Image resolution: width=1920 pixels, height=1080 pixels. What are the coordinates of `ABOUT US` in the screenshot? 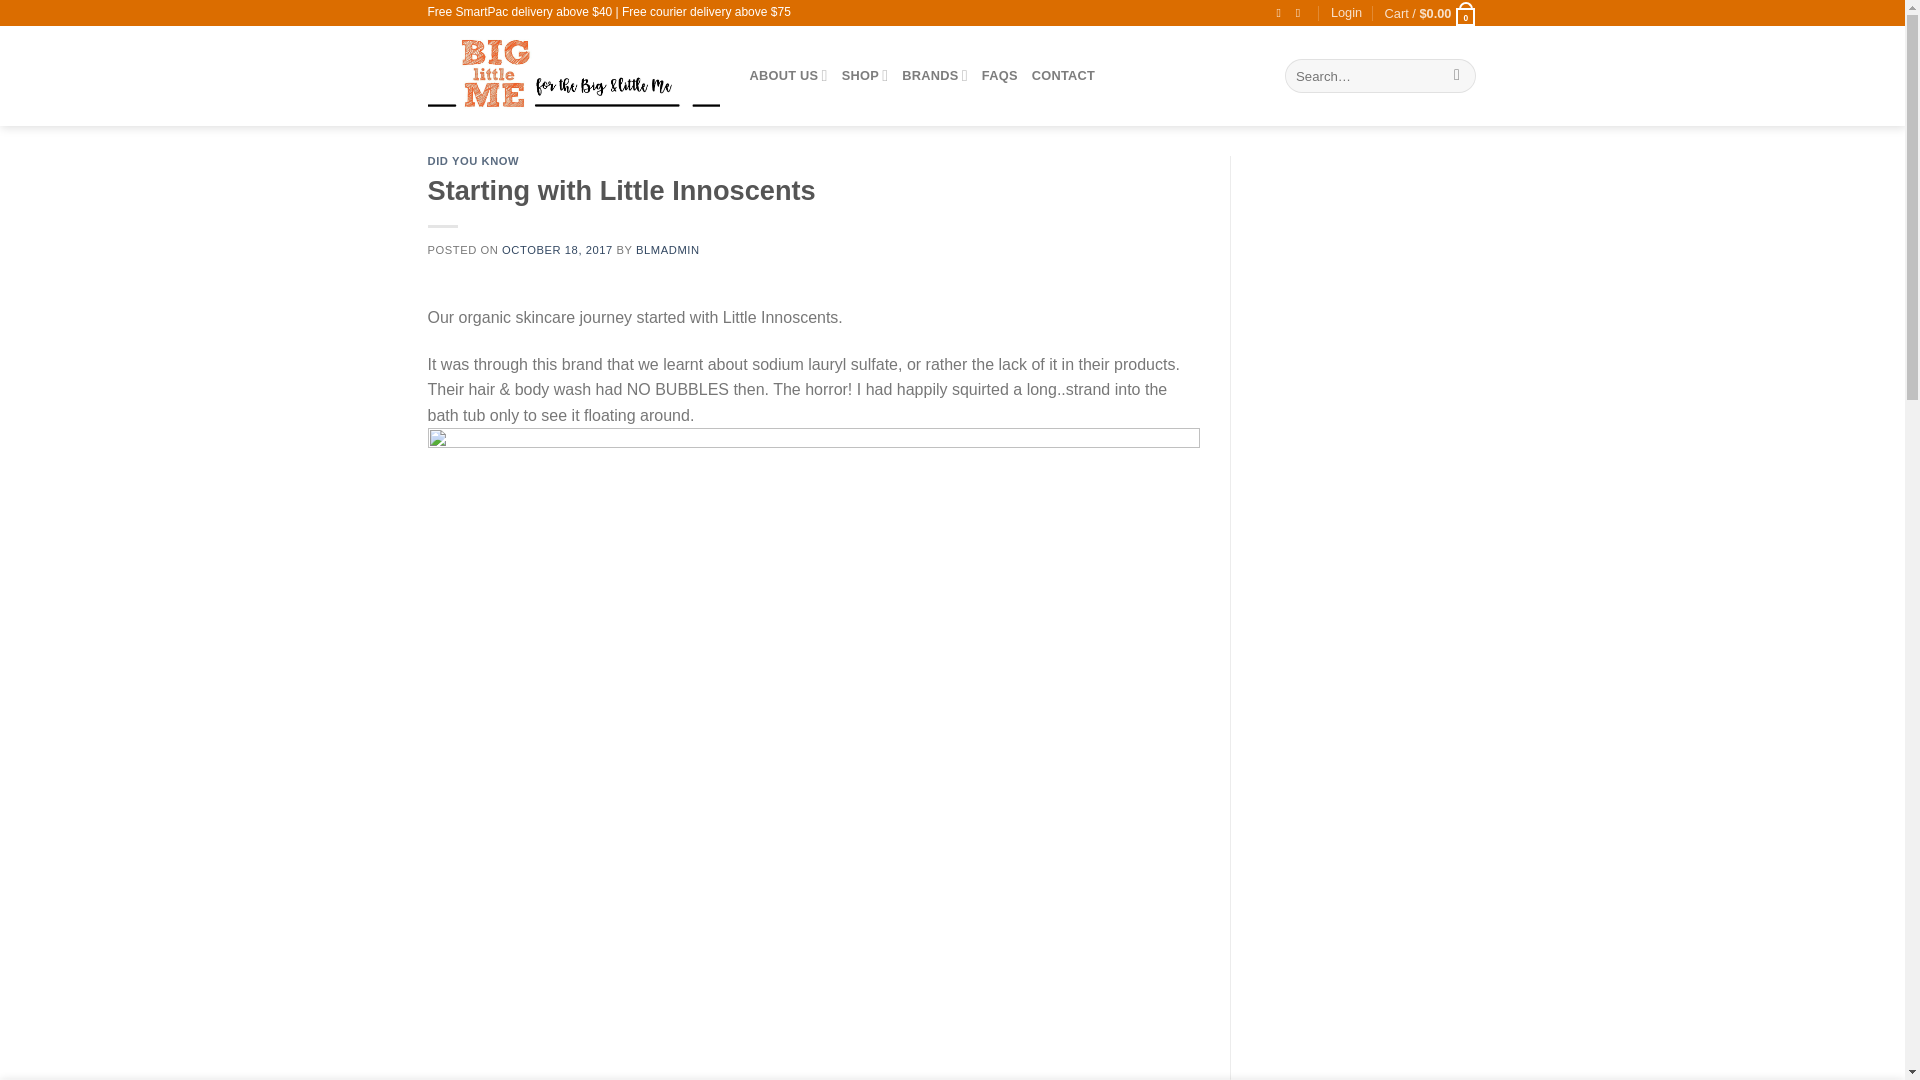 It's located at (788, 76).